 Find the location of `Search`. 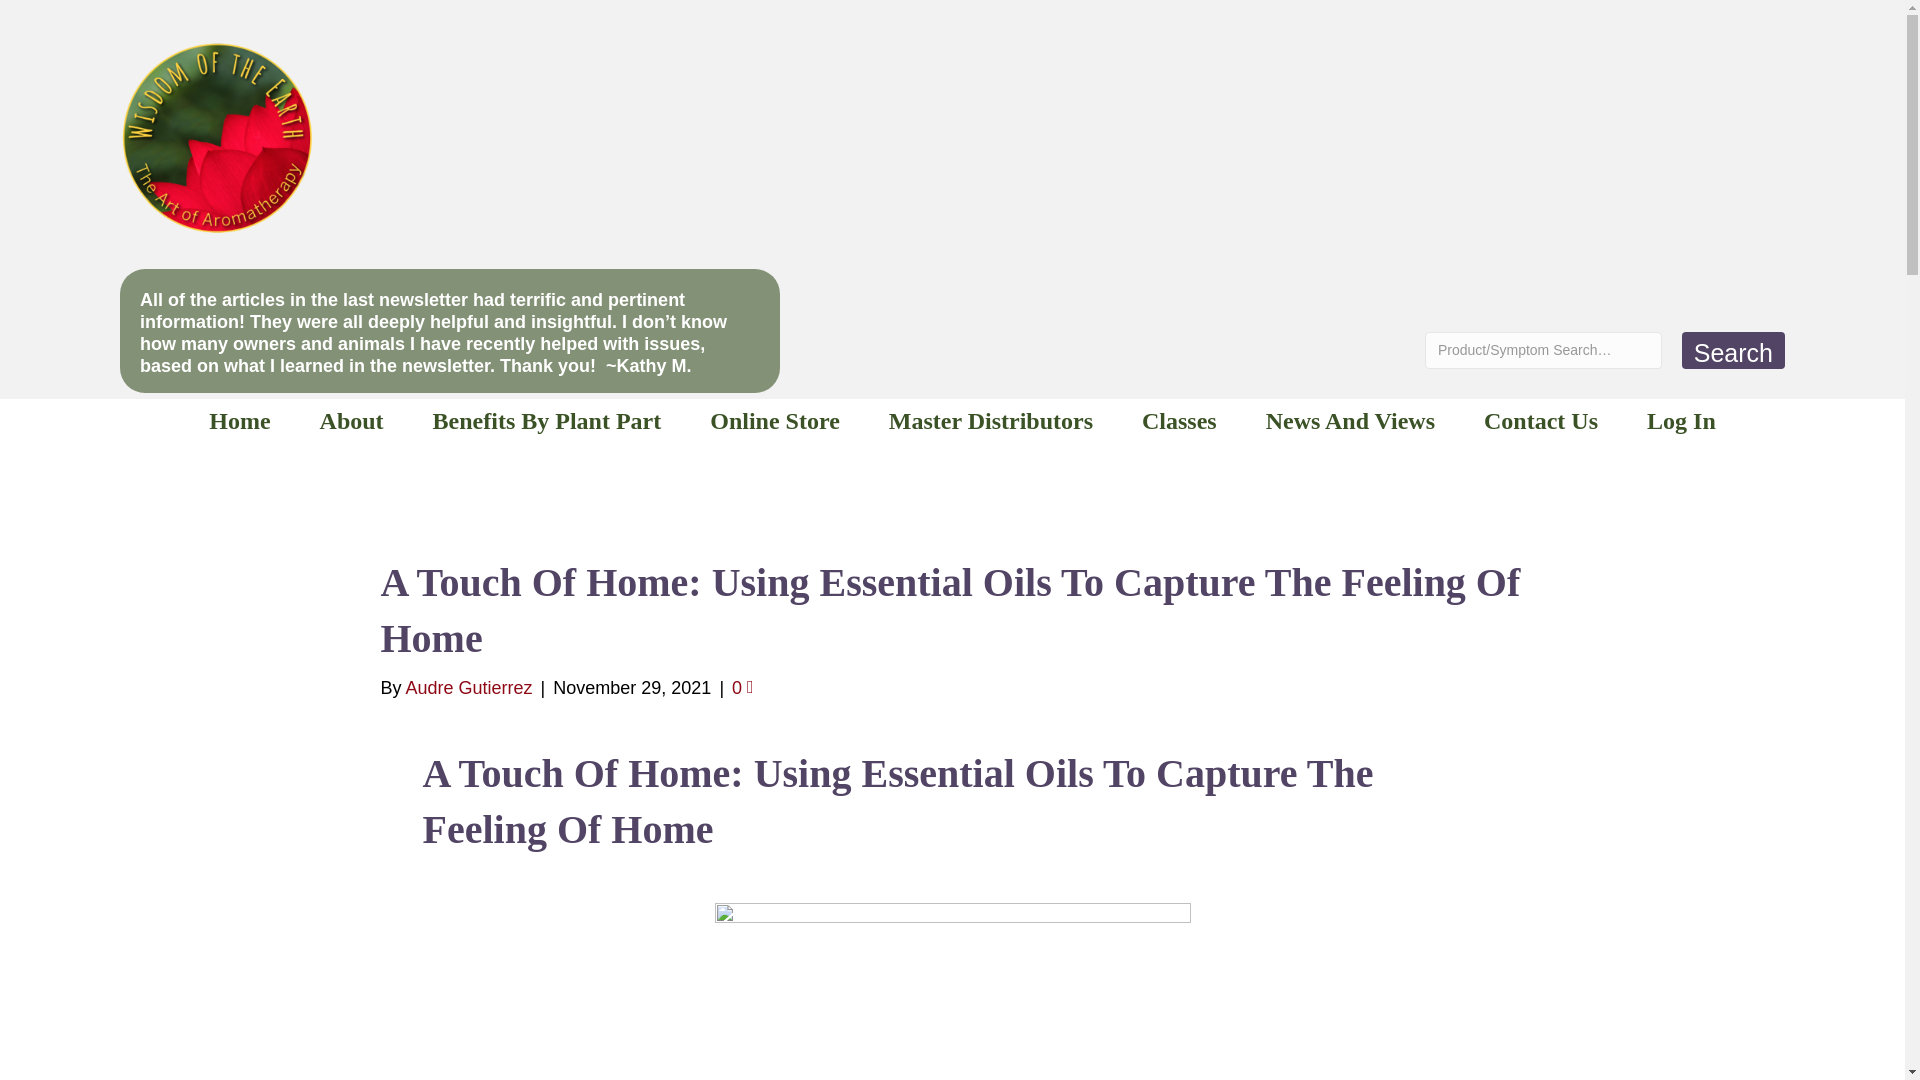

Search is located at coordinates (1733, 350).